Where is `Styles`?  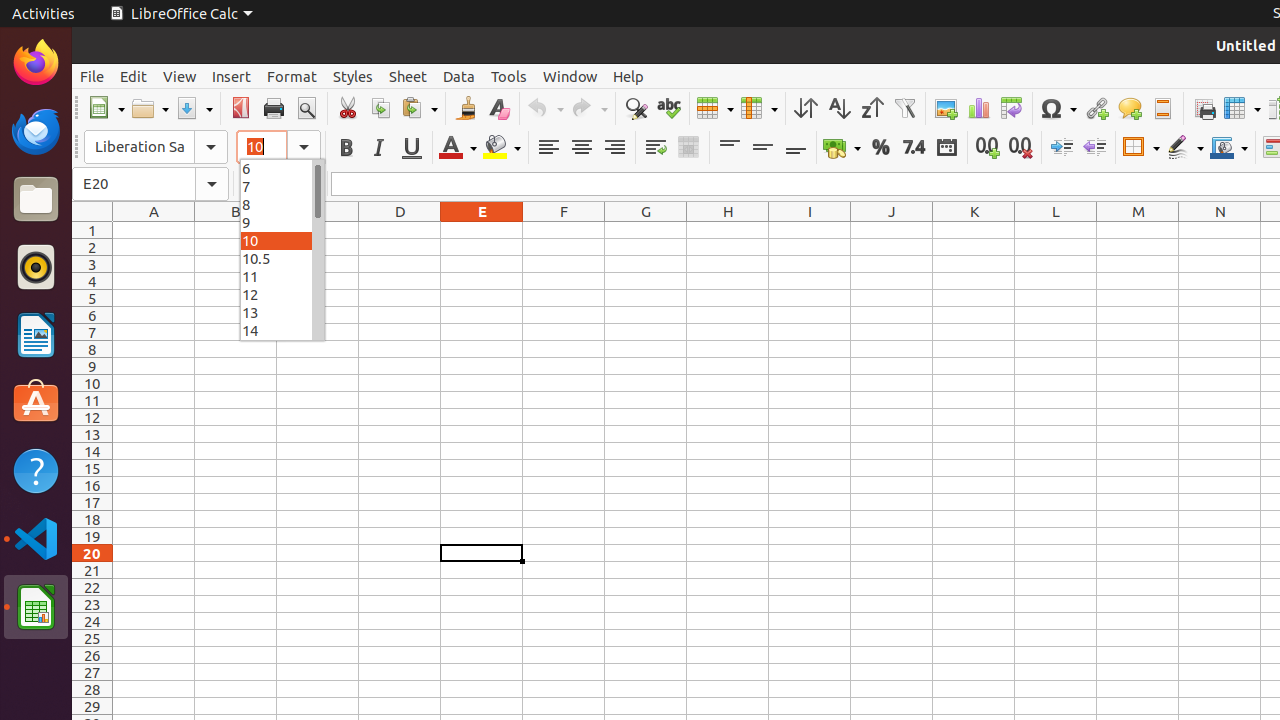
Styles is located at coordinates (353, 76).